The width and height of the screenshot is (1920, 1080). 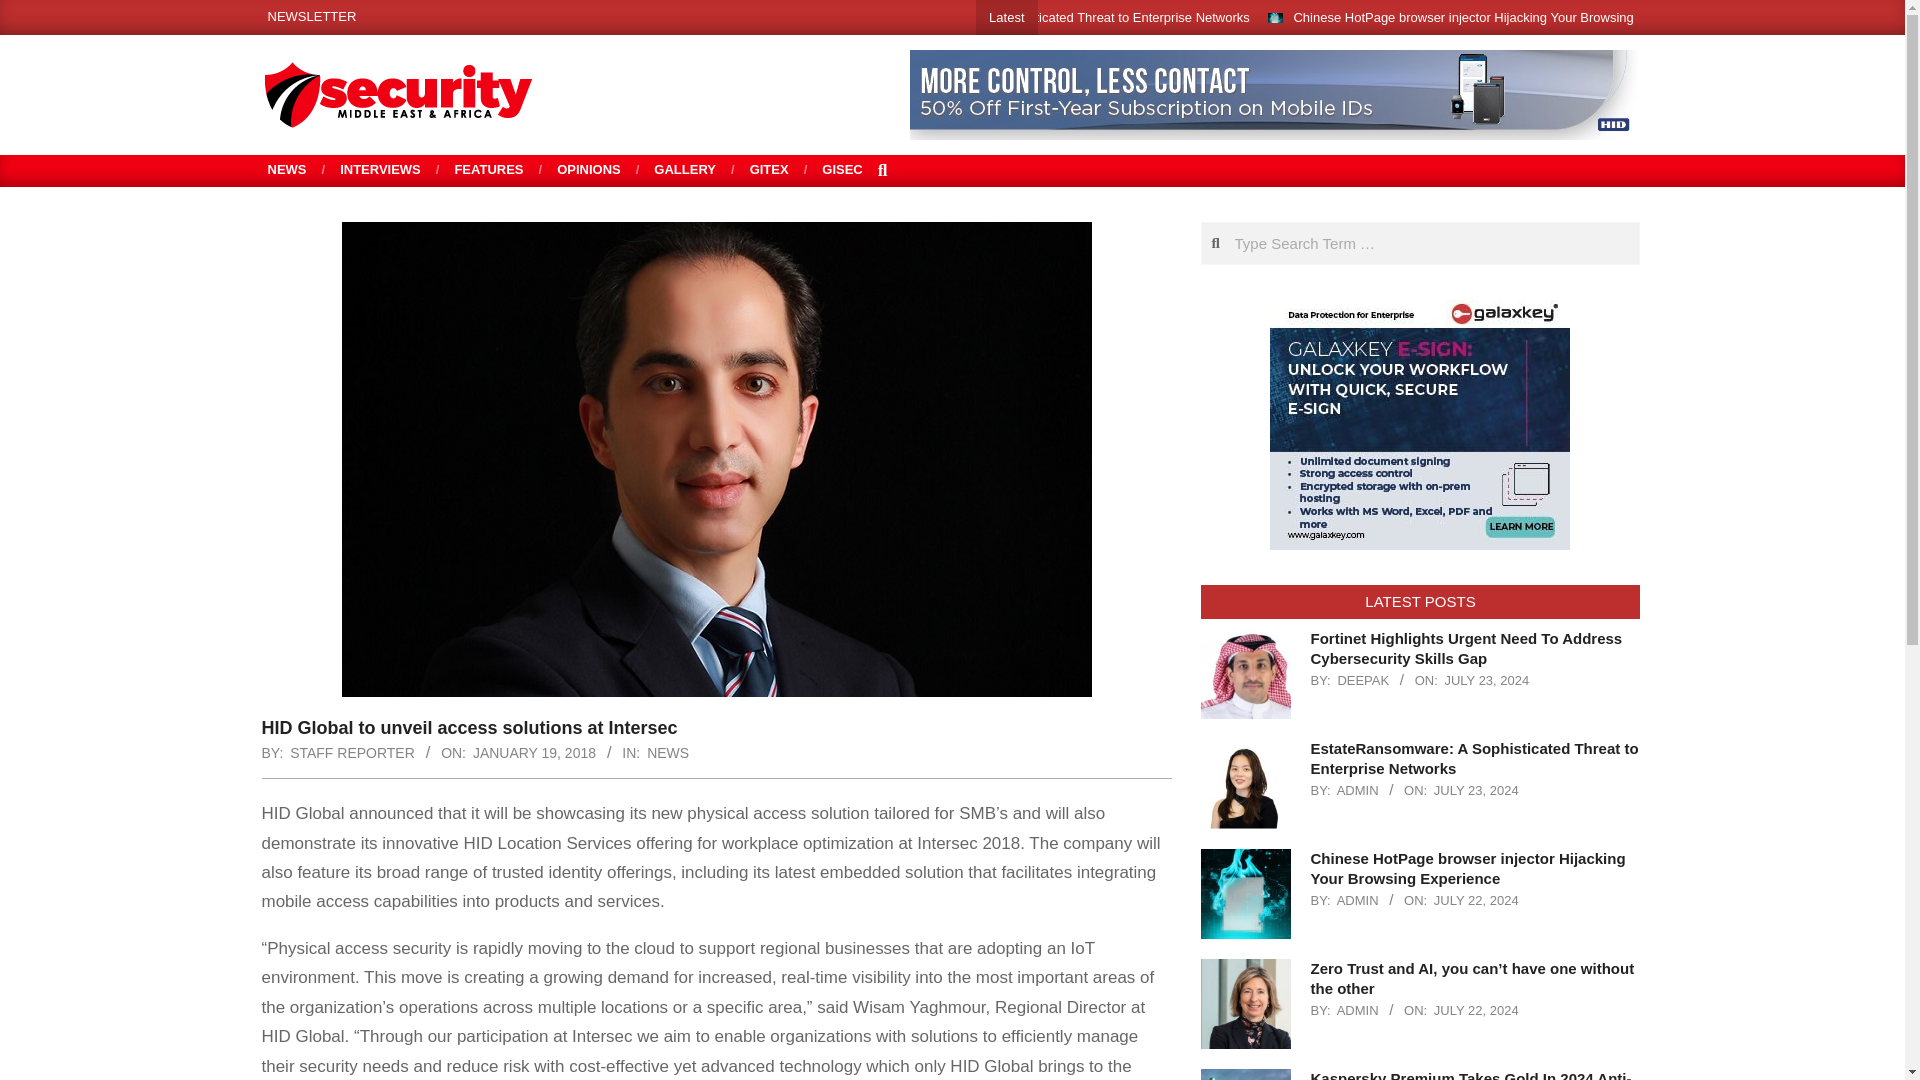 I want to click on Posts by admin, so click(x=1357, y=900).